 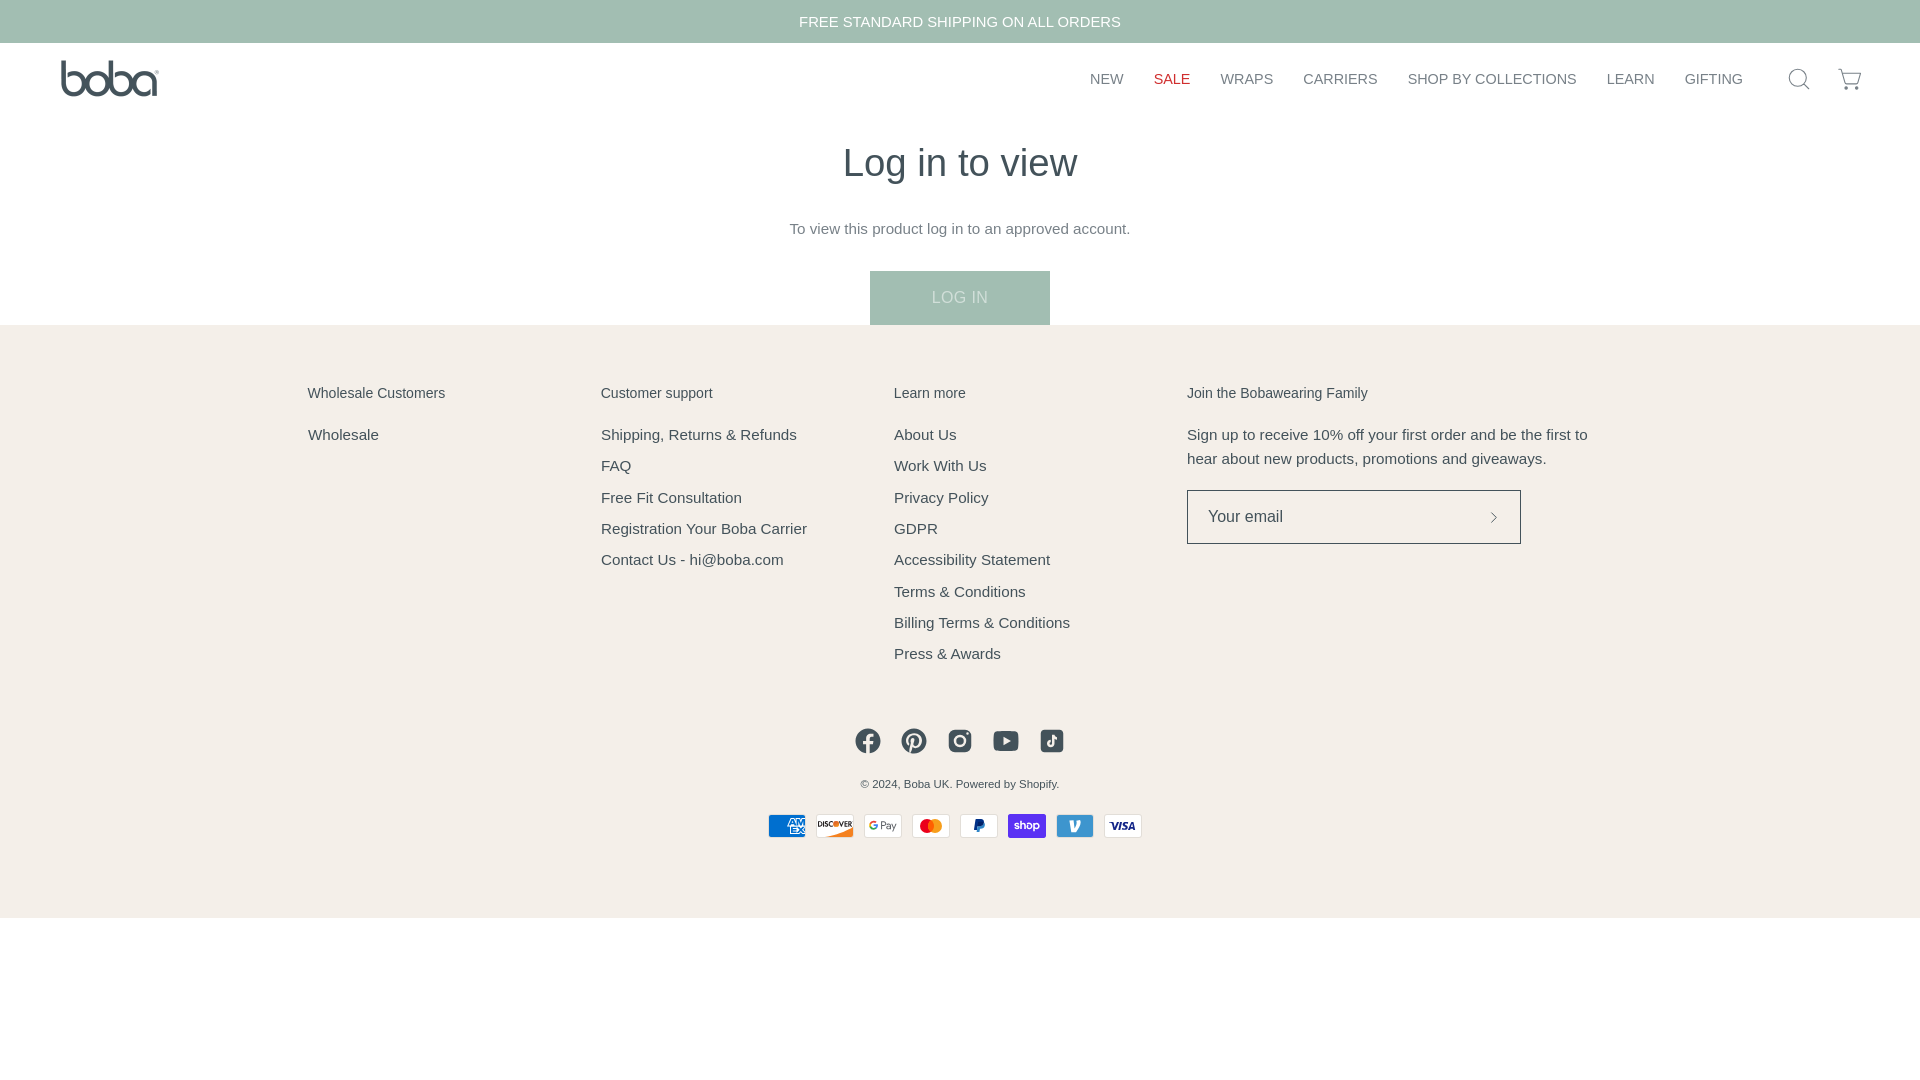 What do you see at coordinates (1006, 740) in the screenshot?
I see `View Boba UK on Youtube` at bounding box center [1006, 740].